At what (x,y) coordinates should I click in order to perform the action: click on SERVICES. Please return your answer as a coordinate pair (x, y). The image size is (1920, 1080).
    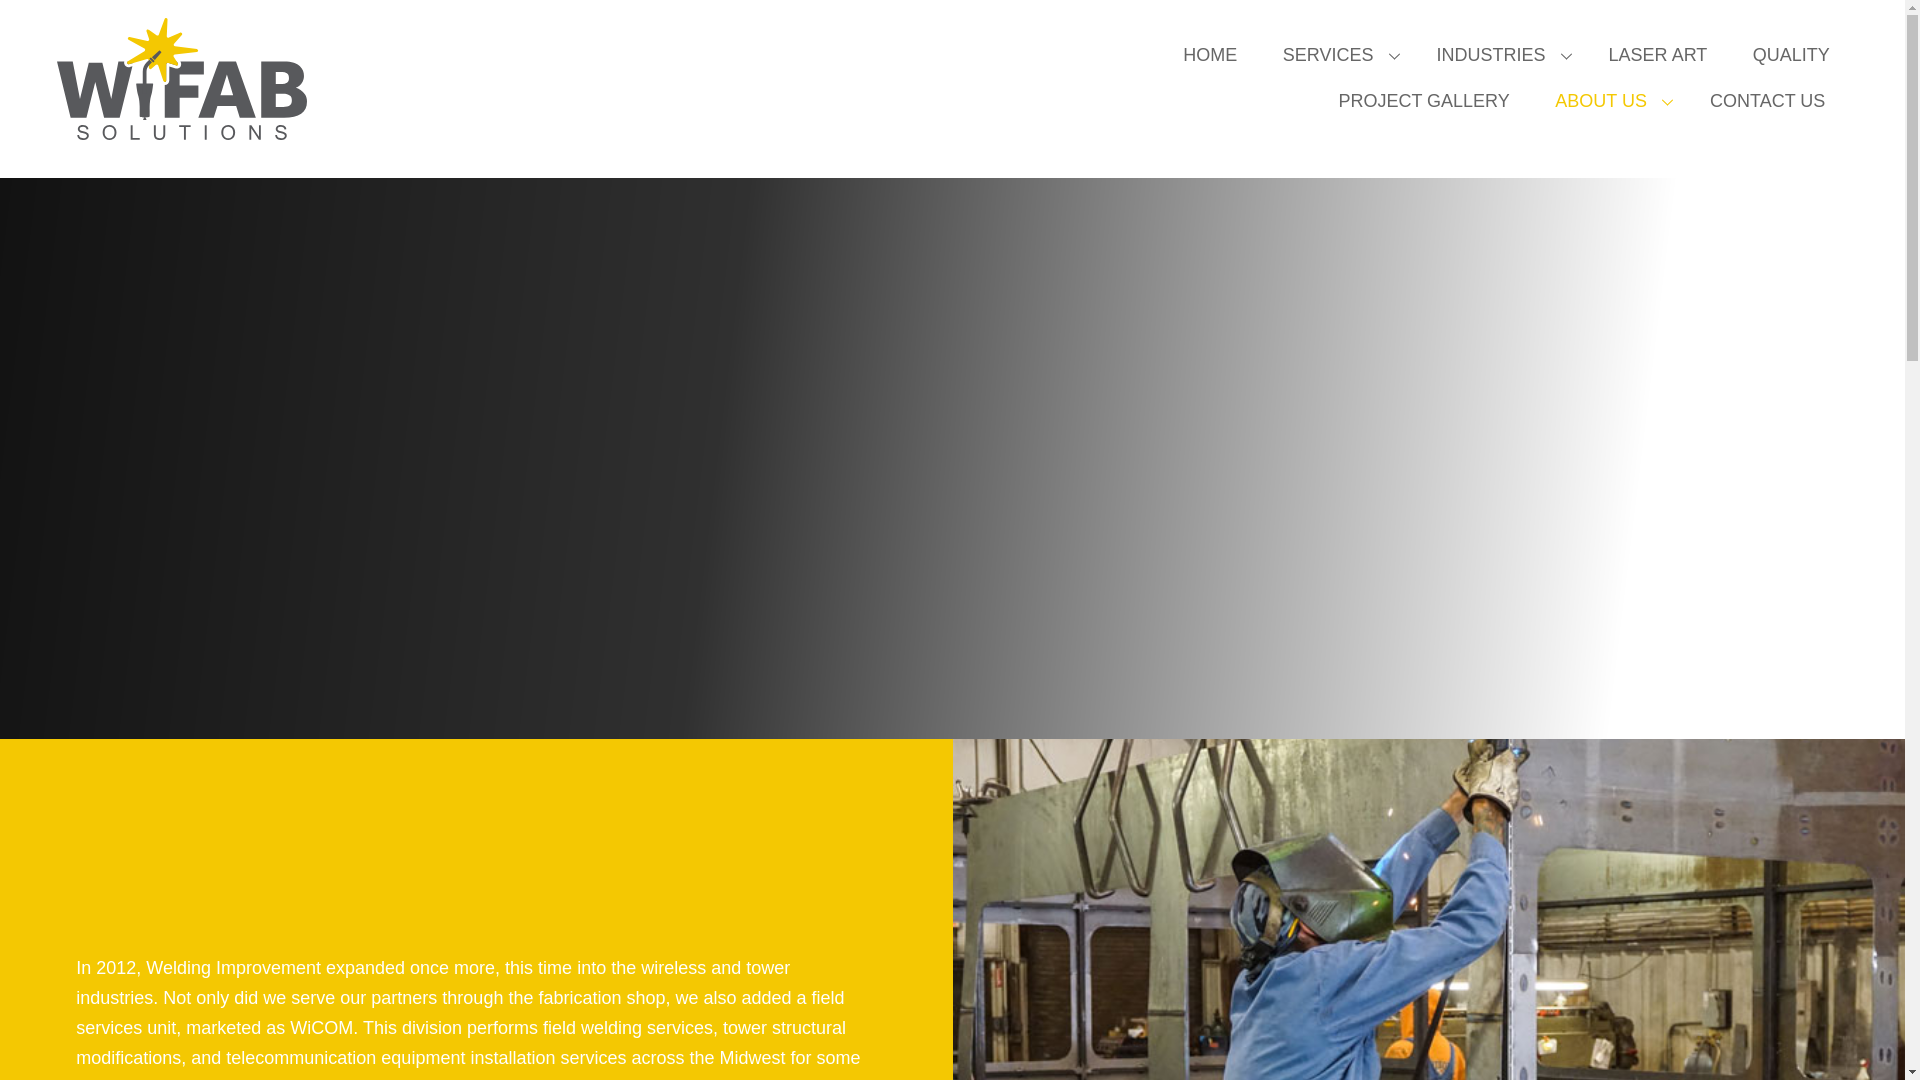
    Looking at the image, I should click on (1336, 56).